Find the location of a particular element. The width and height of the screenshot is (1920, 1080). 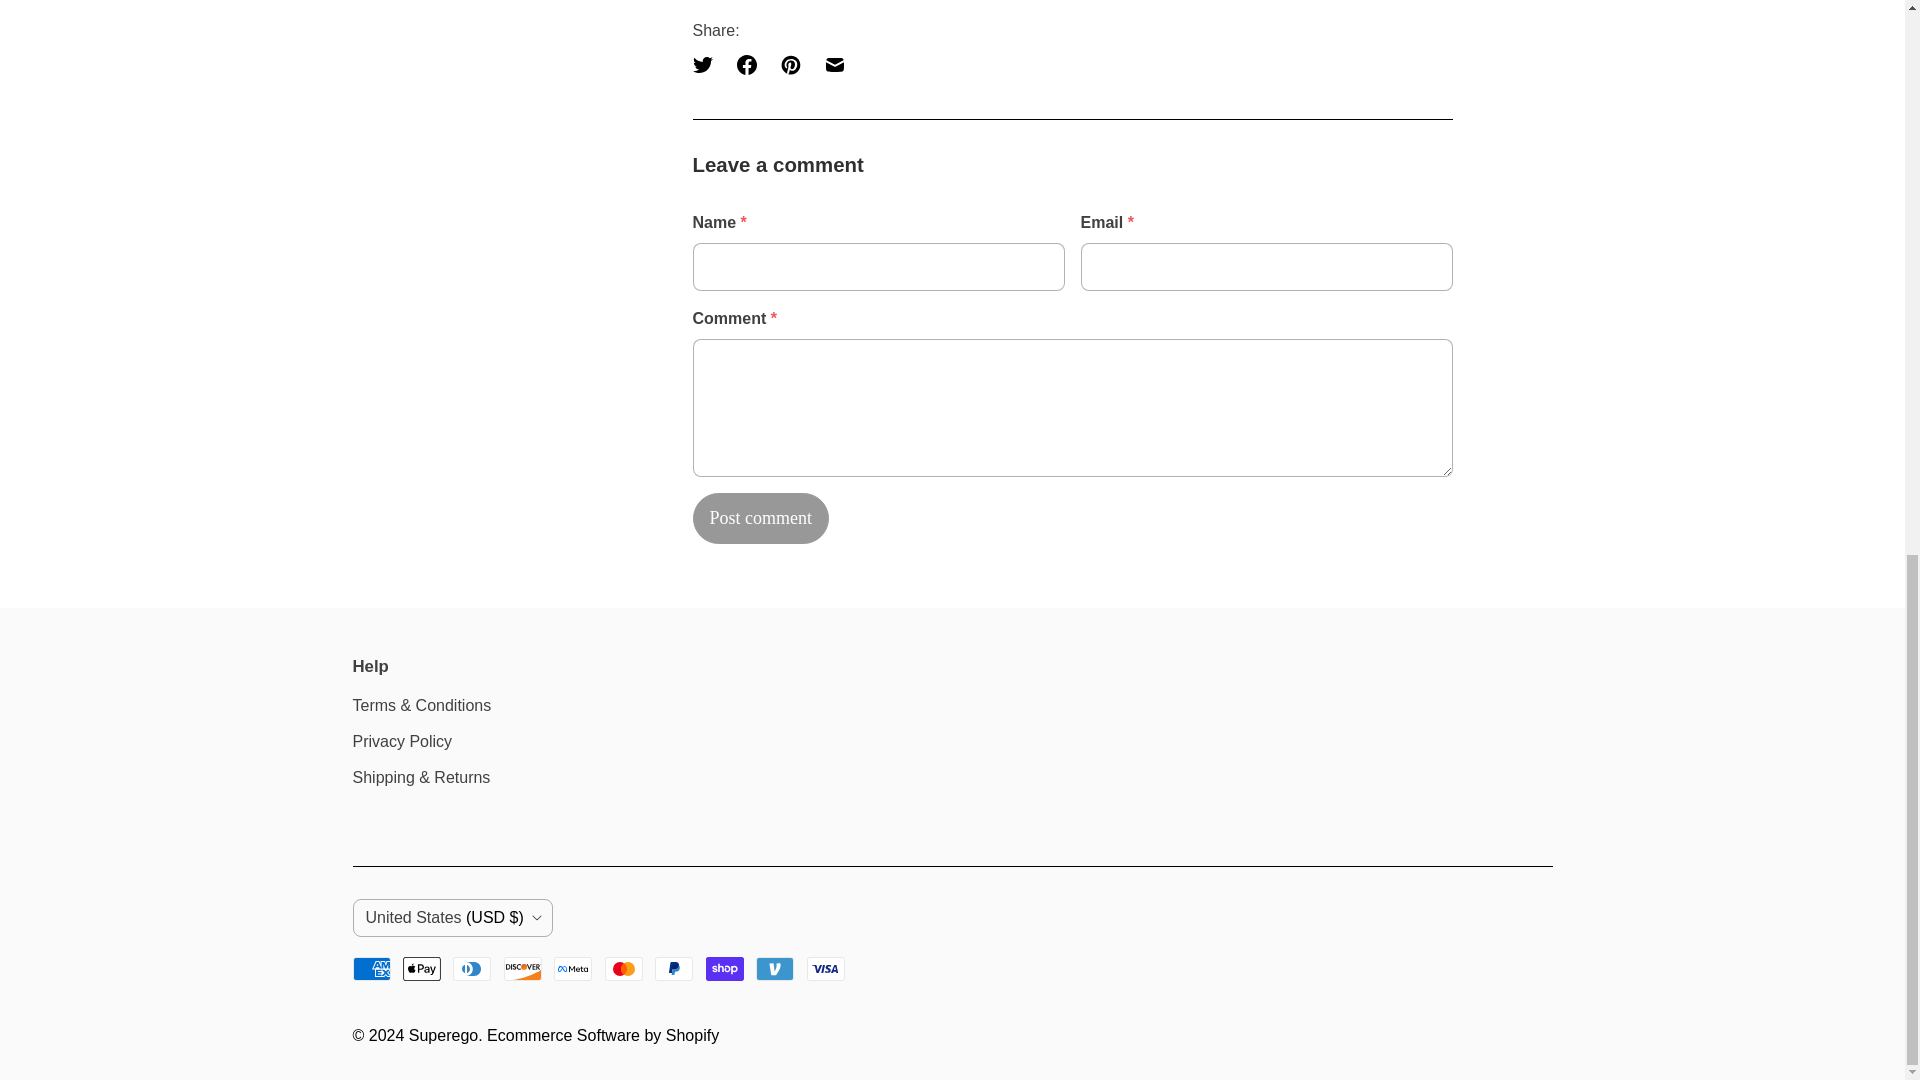

PayPal is located at coordinates (674, 968).